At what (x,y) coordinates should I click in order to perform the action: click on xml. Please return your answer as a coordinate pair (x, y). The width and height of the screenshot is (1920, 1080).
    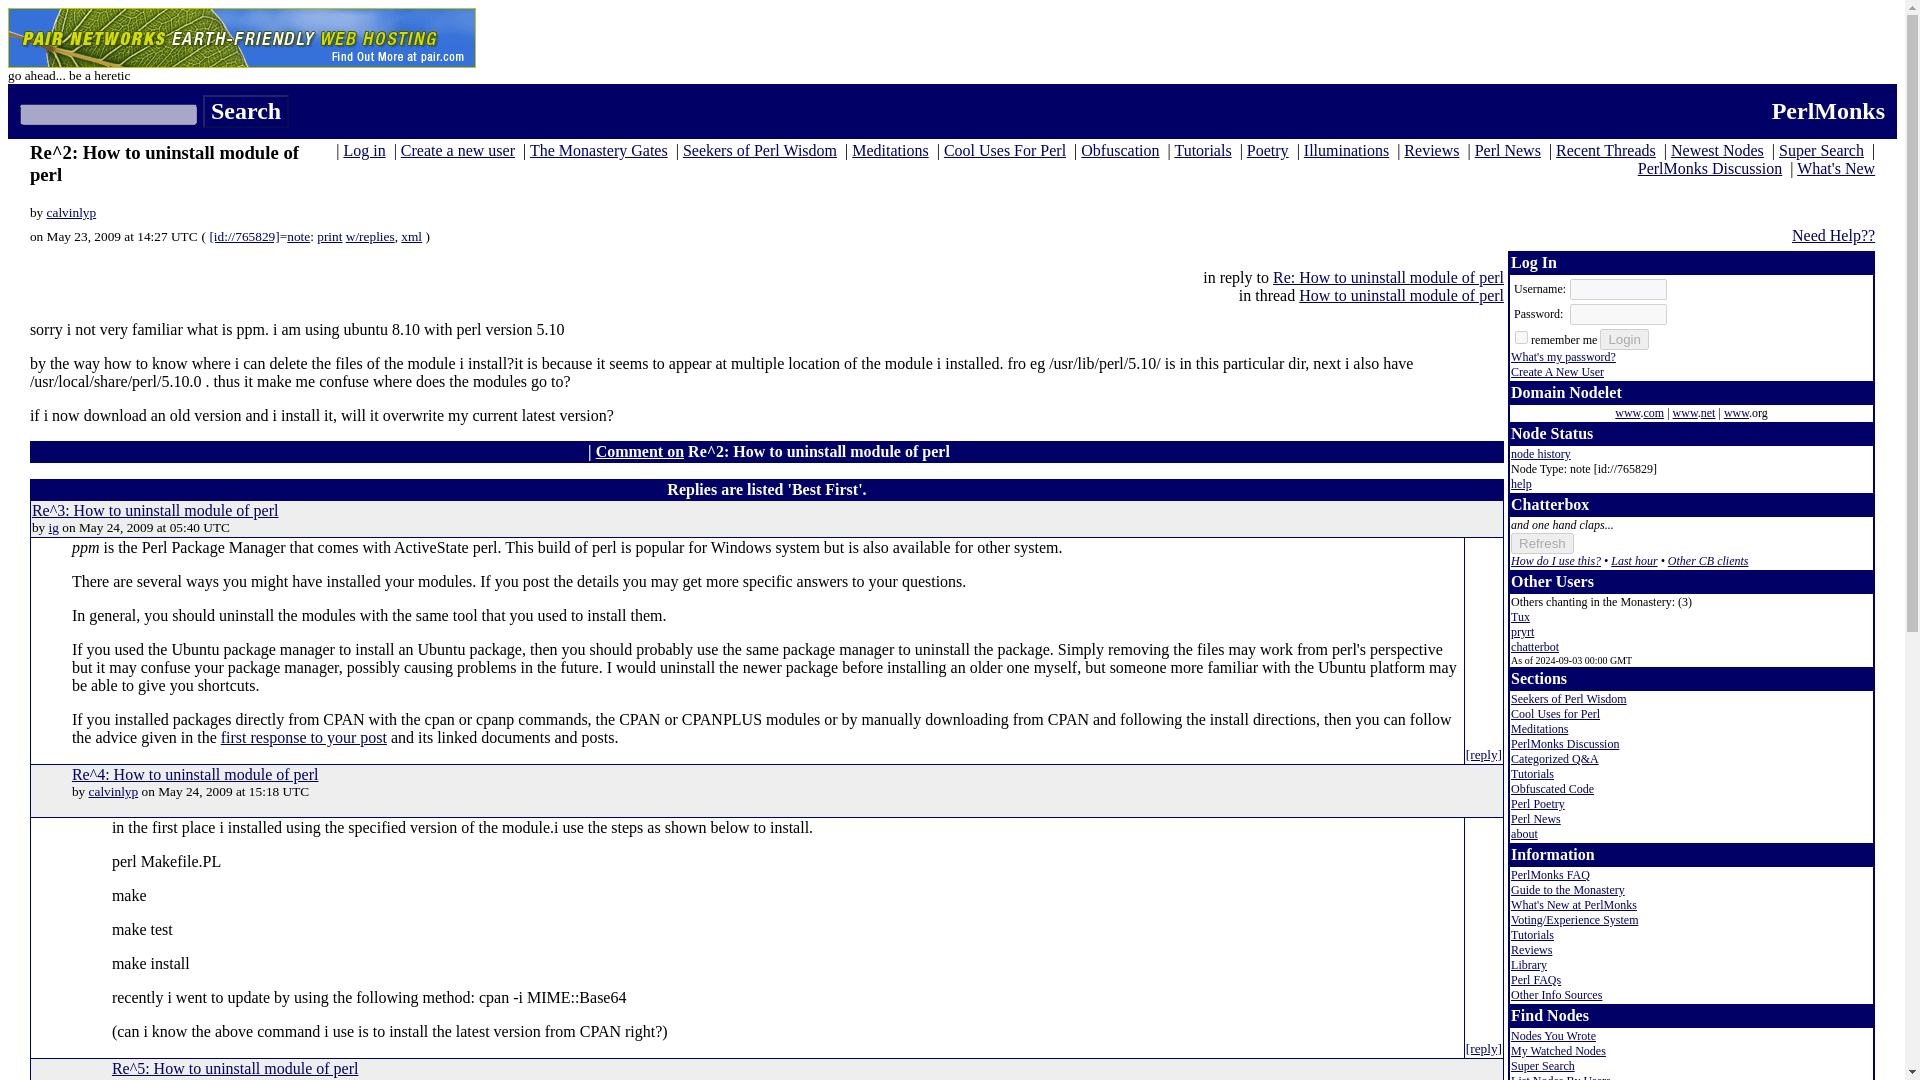
    Looking at the image, I should click on (412, 236).